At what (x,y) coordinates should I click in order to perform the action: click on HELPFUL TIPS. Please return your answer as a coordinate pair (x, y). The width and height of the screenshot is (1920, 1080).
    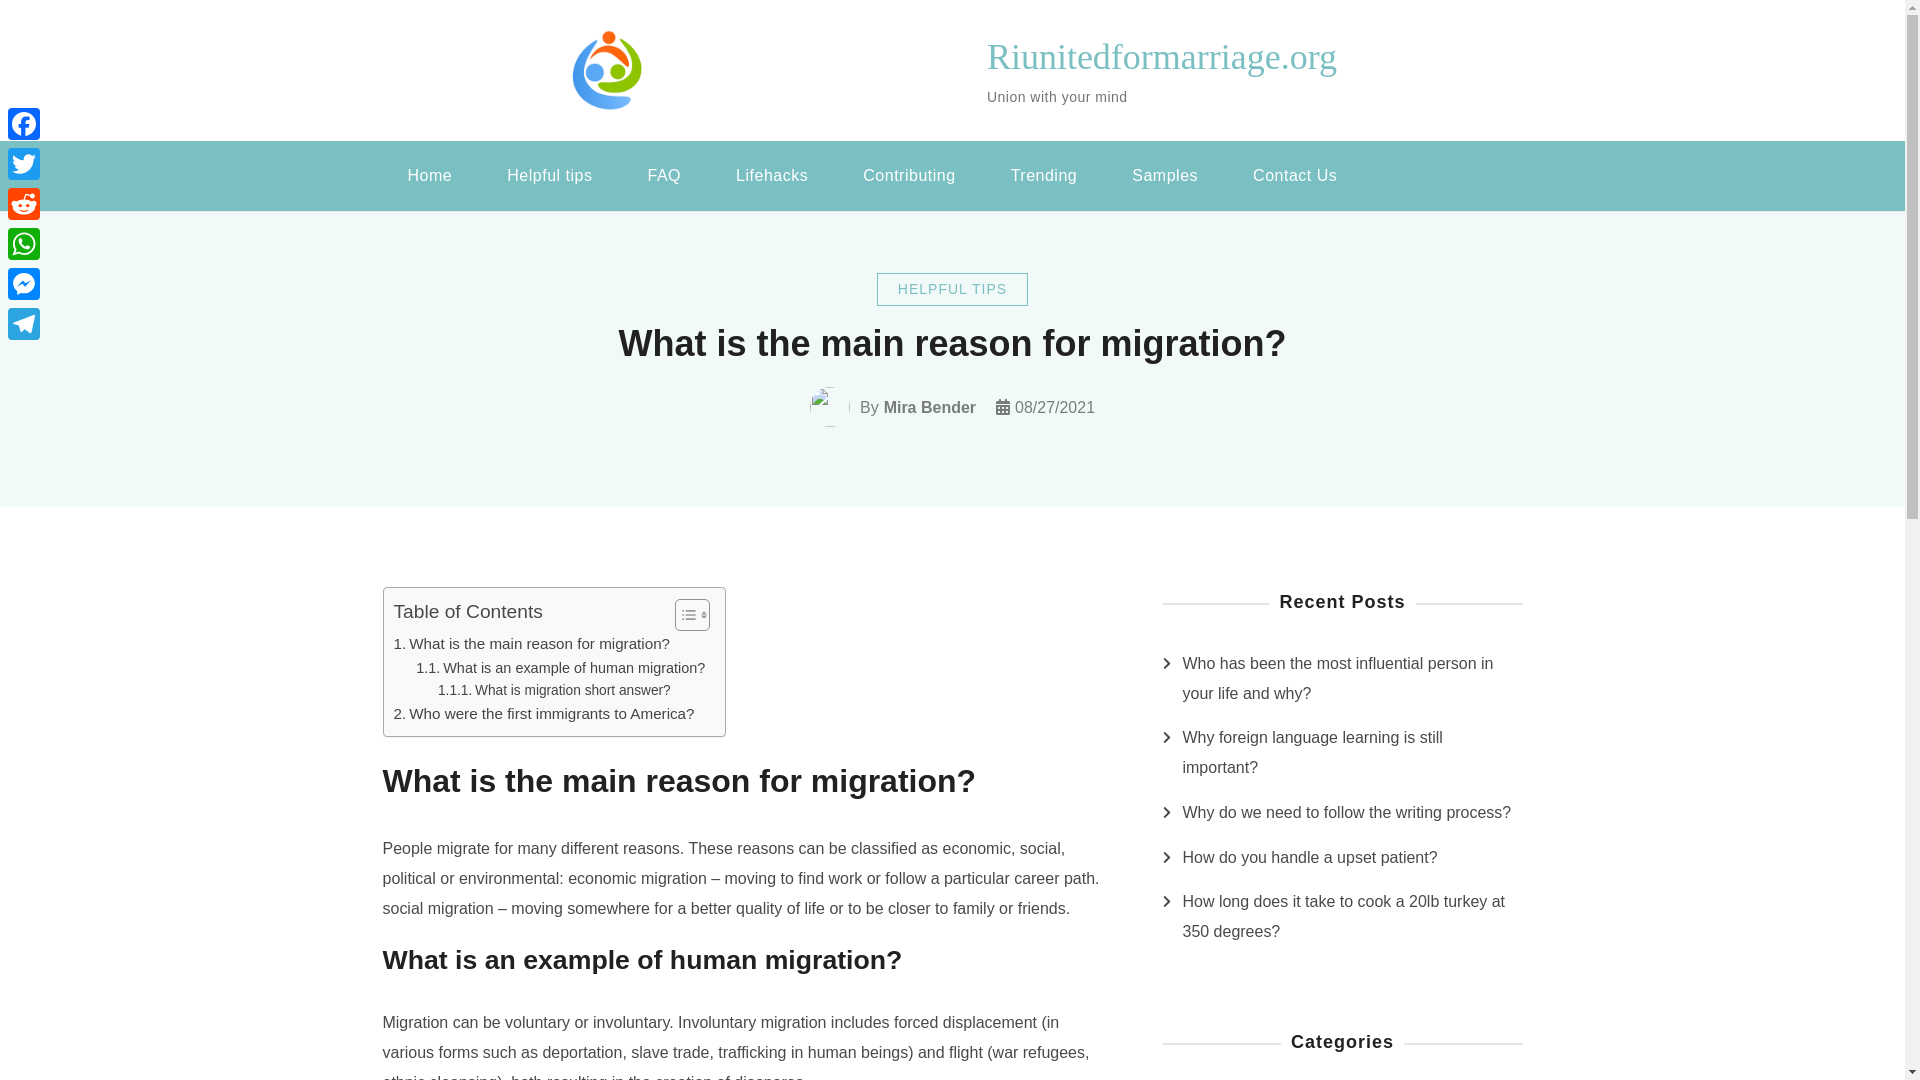
    Looking at the image, I should click on (952, 289).